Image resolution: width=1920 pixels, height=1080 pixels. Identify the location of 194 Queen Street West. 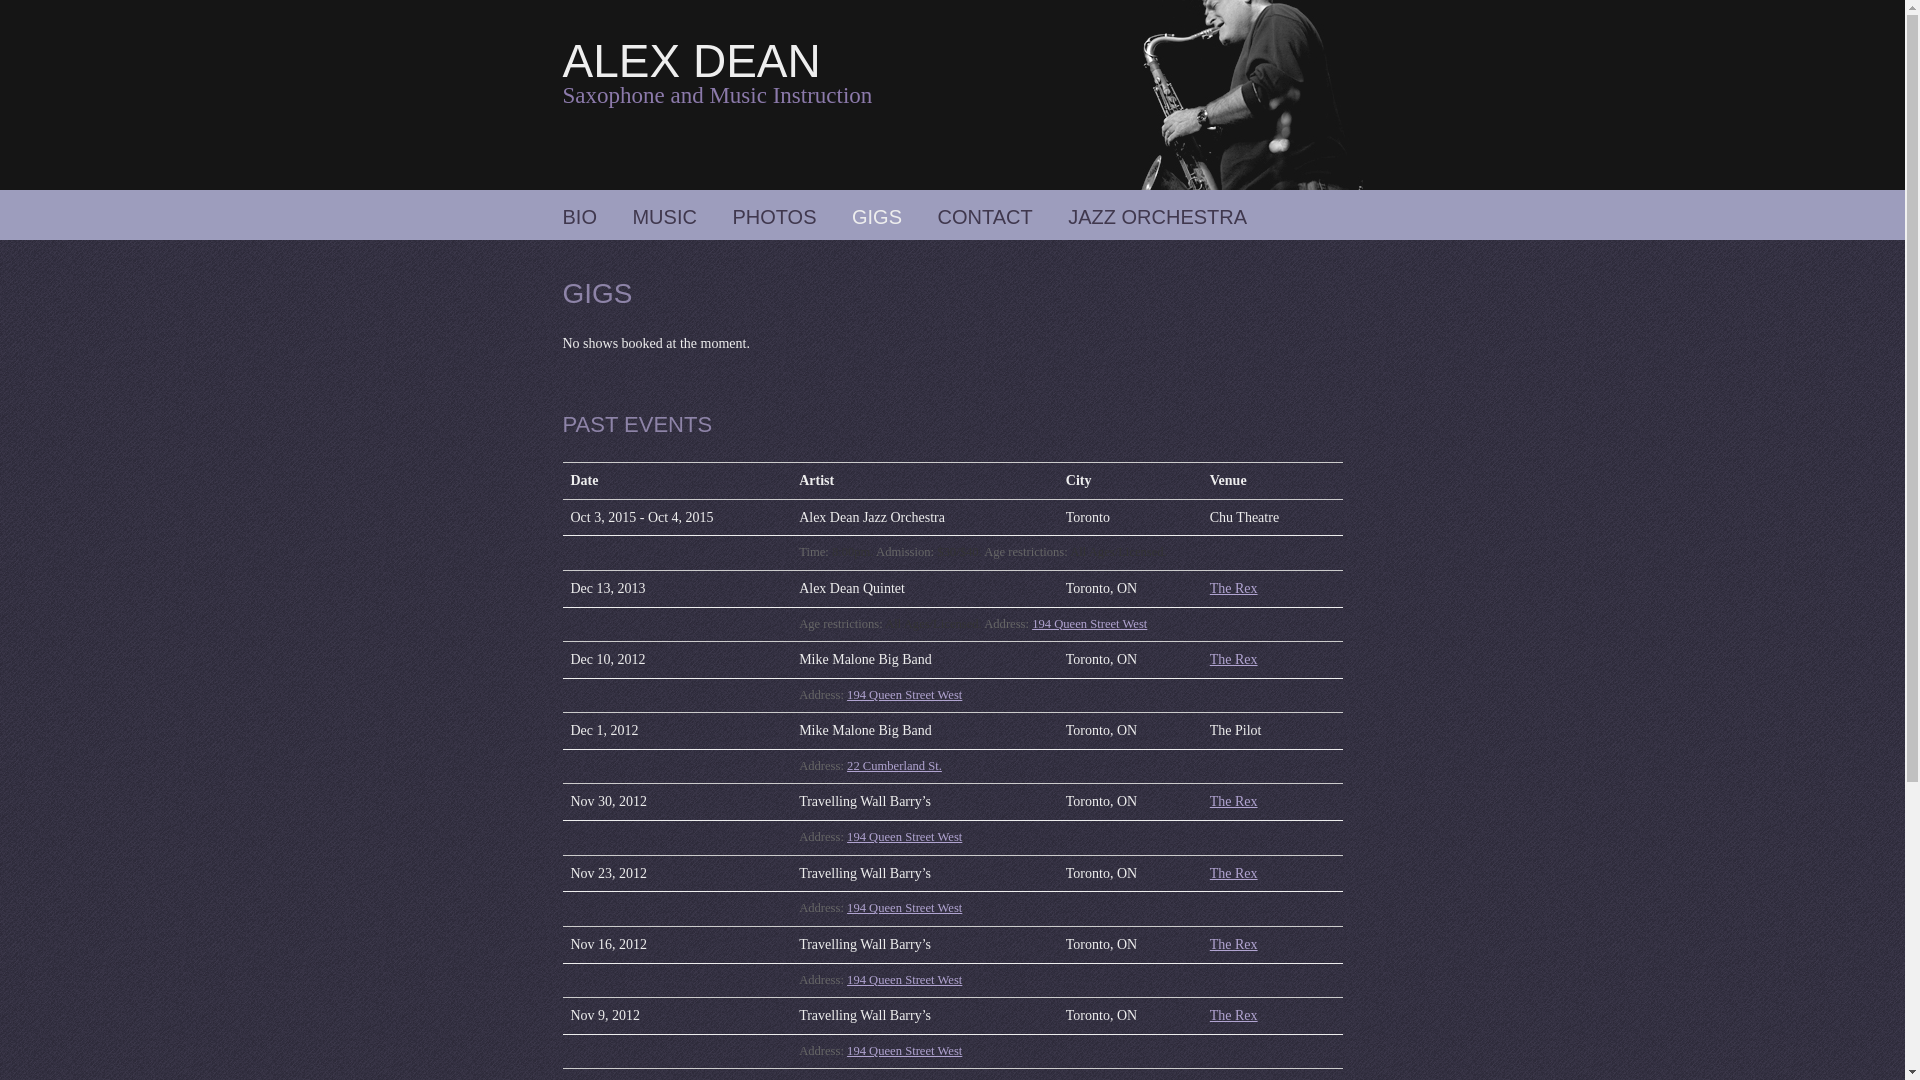
(904, 695).